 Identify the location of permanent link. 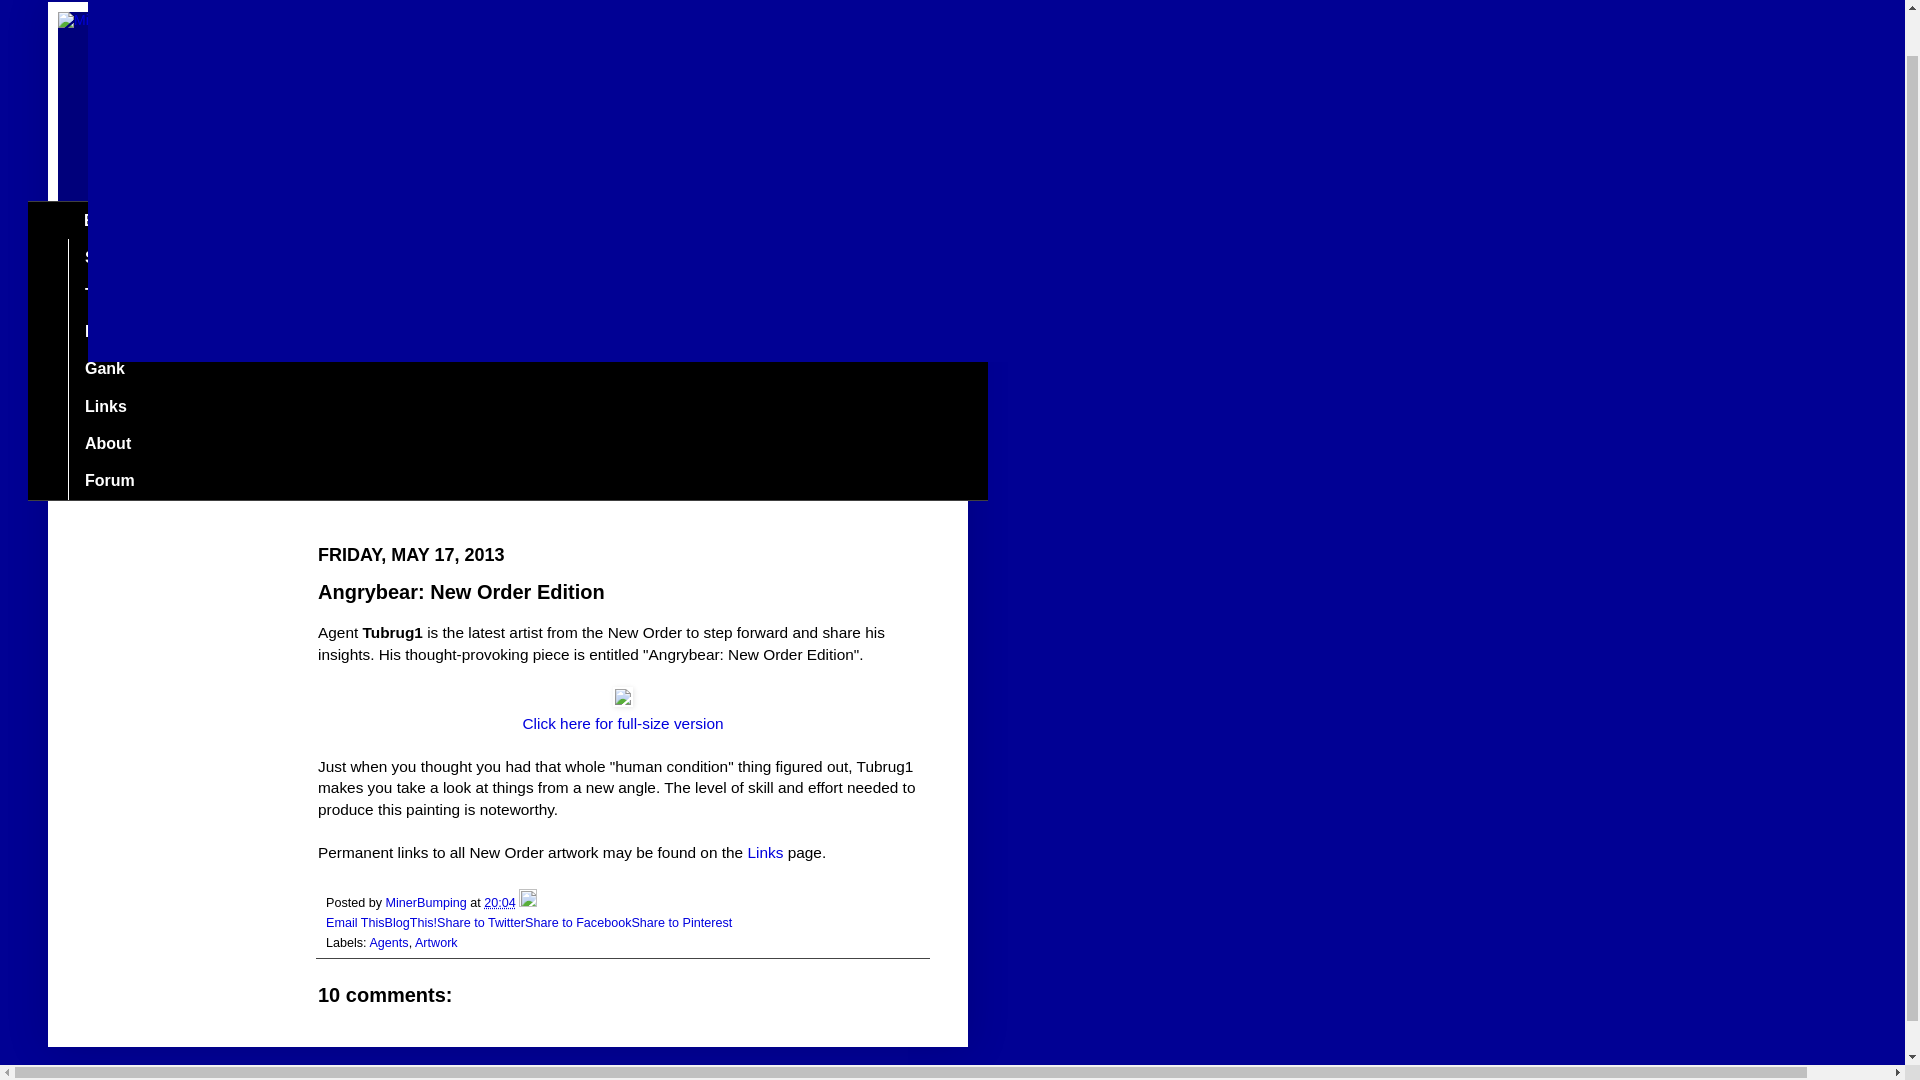
(500, 903).